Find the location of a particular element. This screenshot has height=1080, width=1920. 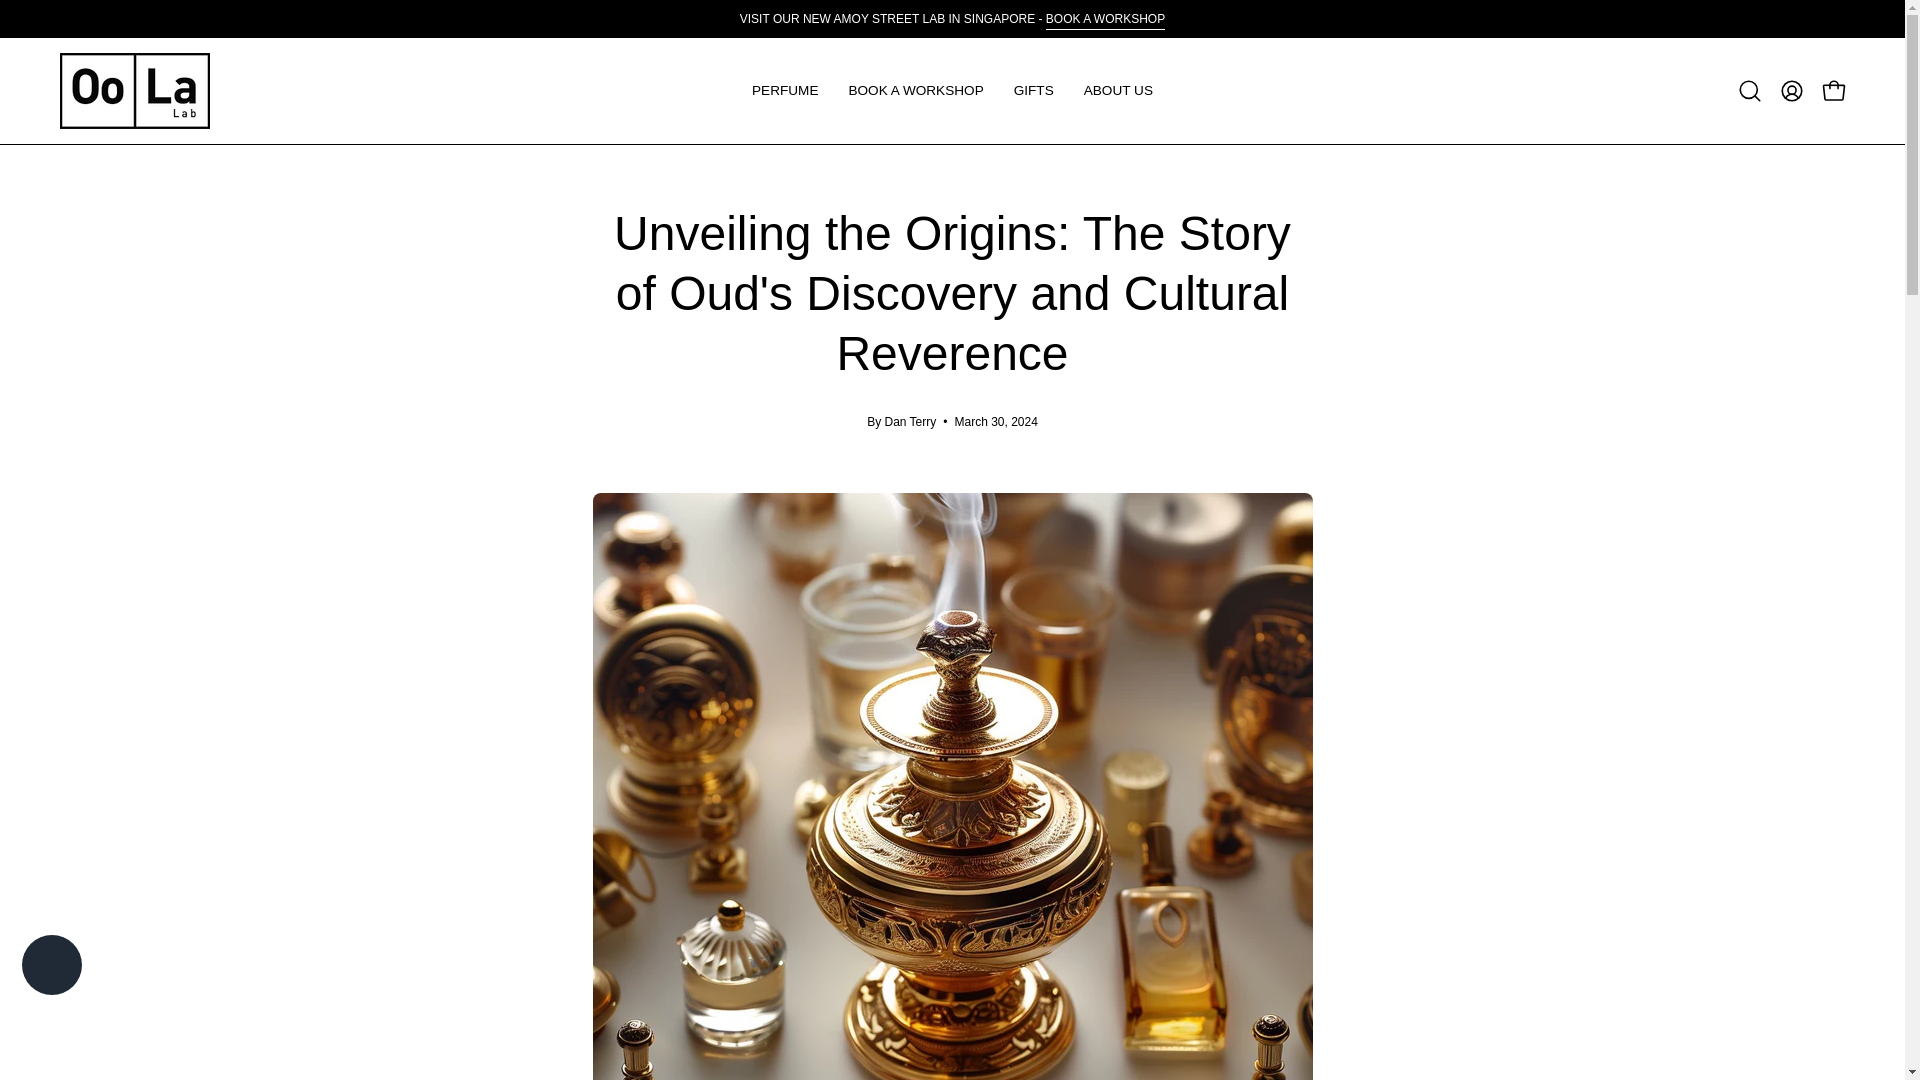

Singapore Workshops is located at coordinates (1106, 18).